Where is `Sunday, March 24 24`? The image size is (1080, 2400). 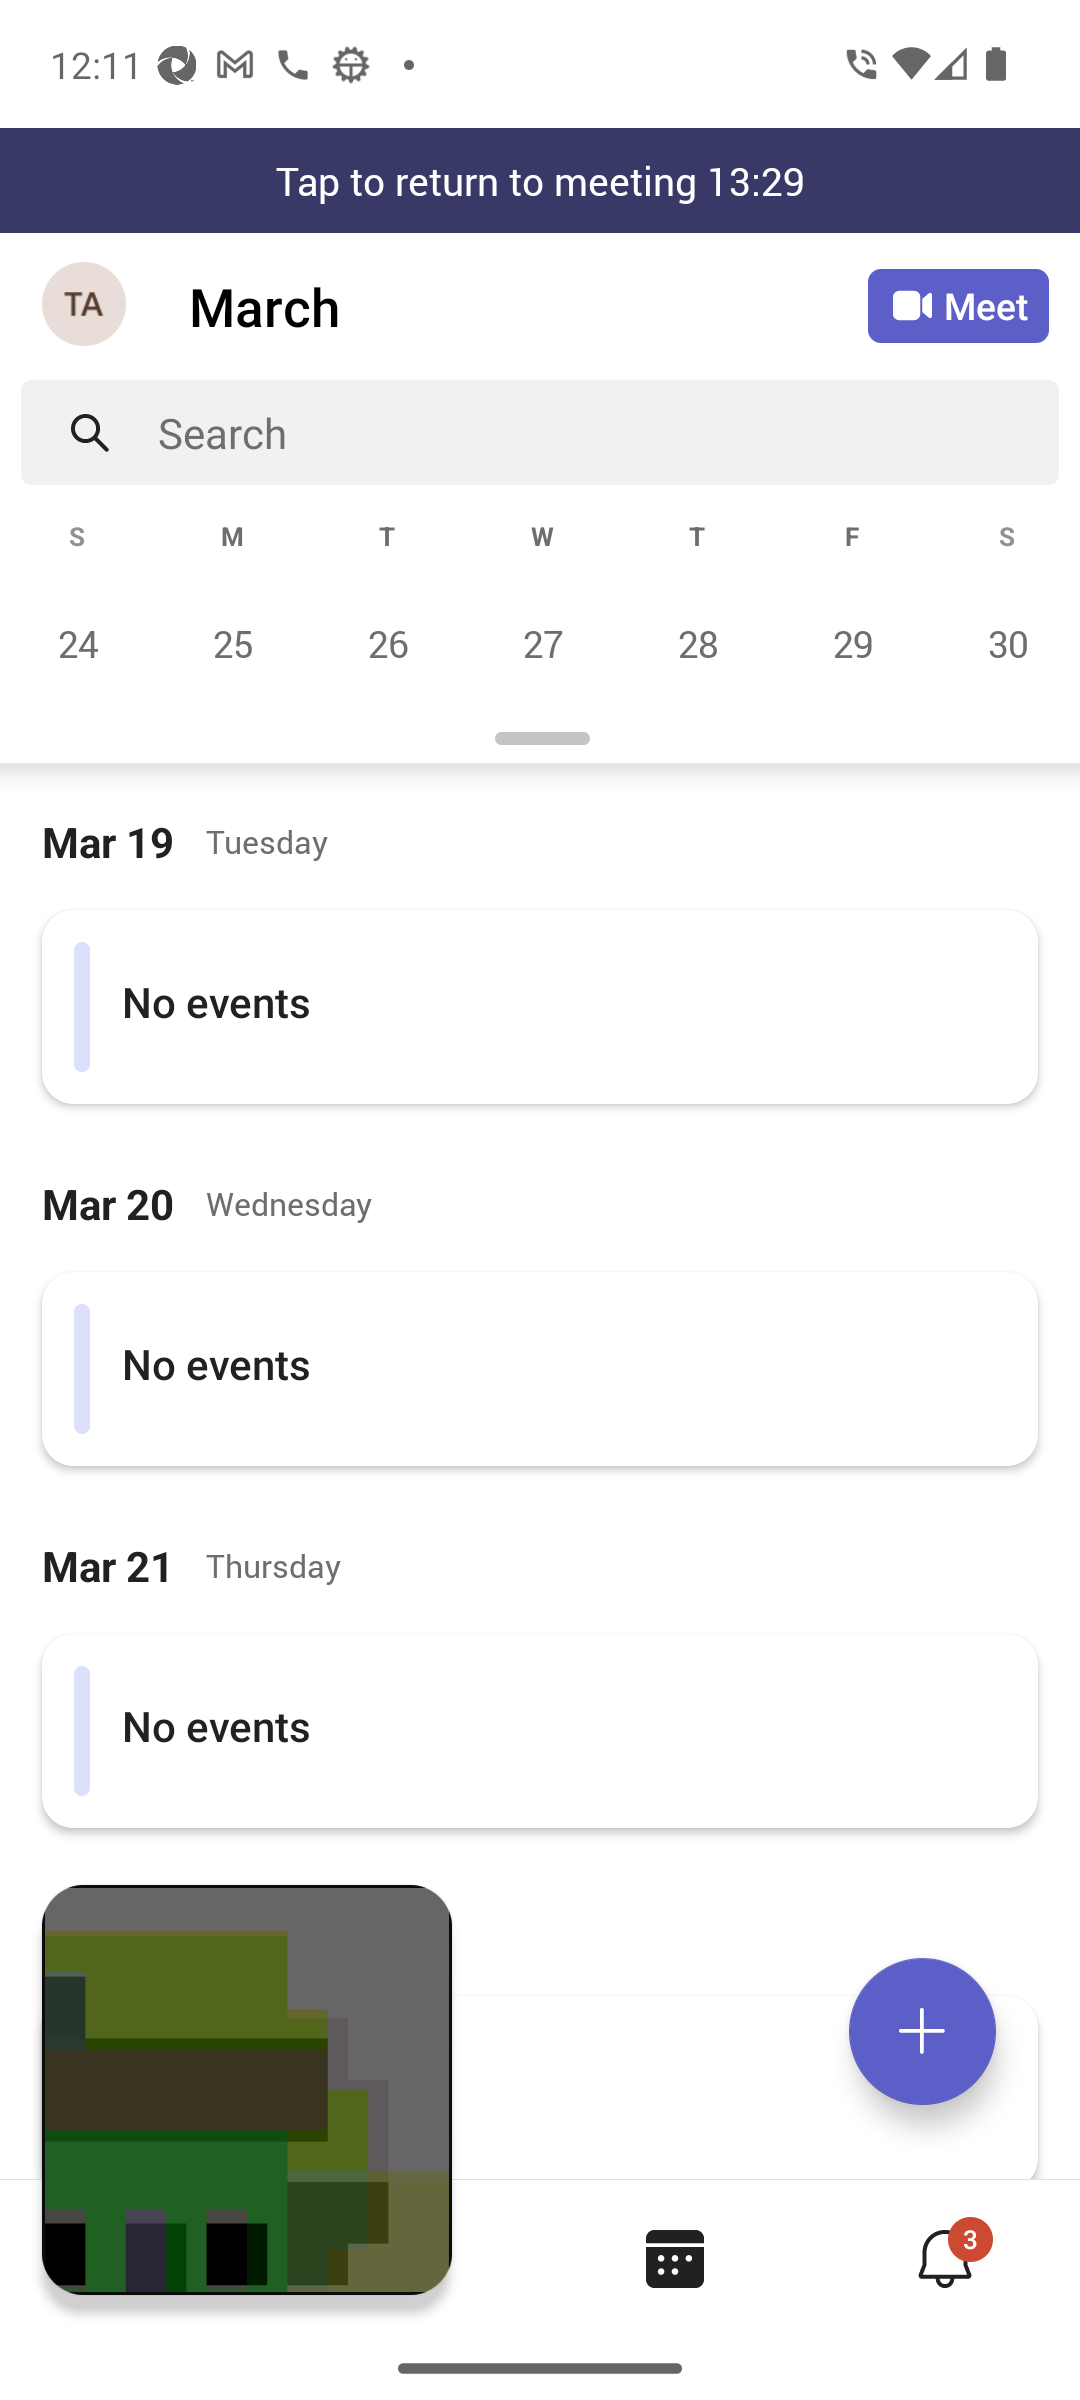 Sunday, March 24 24 is located at coordinates (78, 643).